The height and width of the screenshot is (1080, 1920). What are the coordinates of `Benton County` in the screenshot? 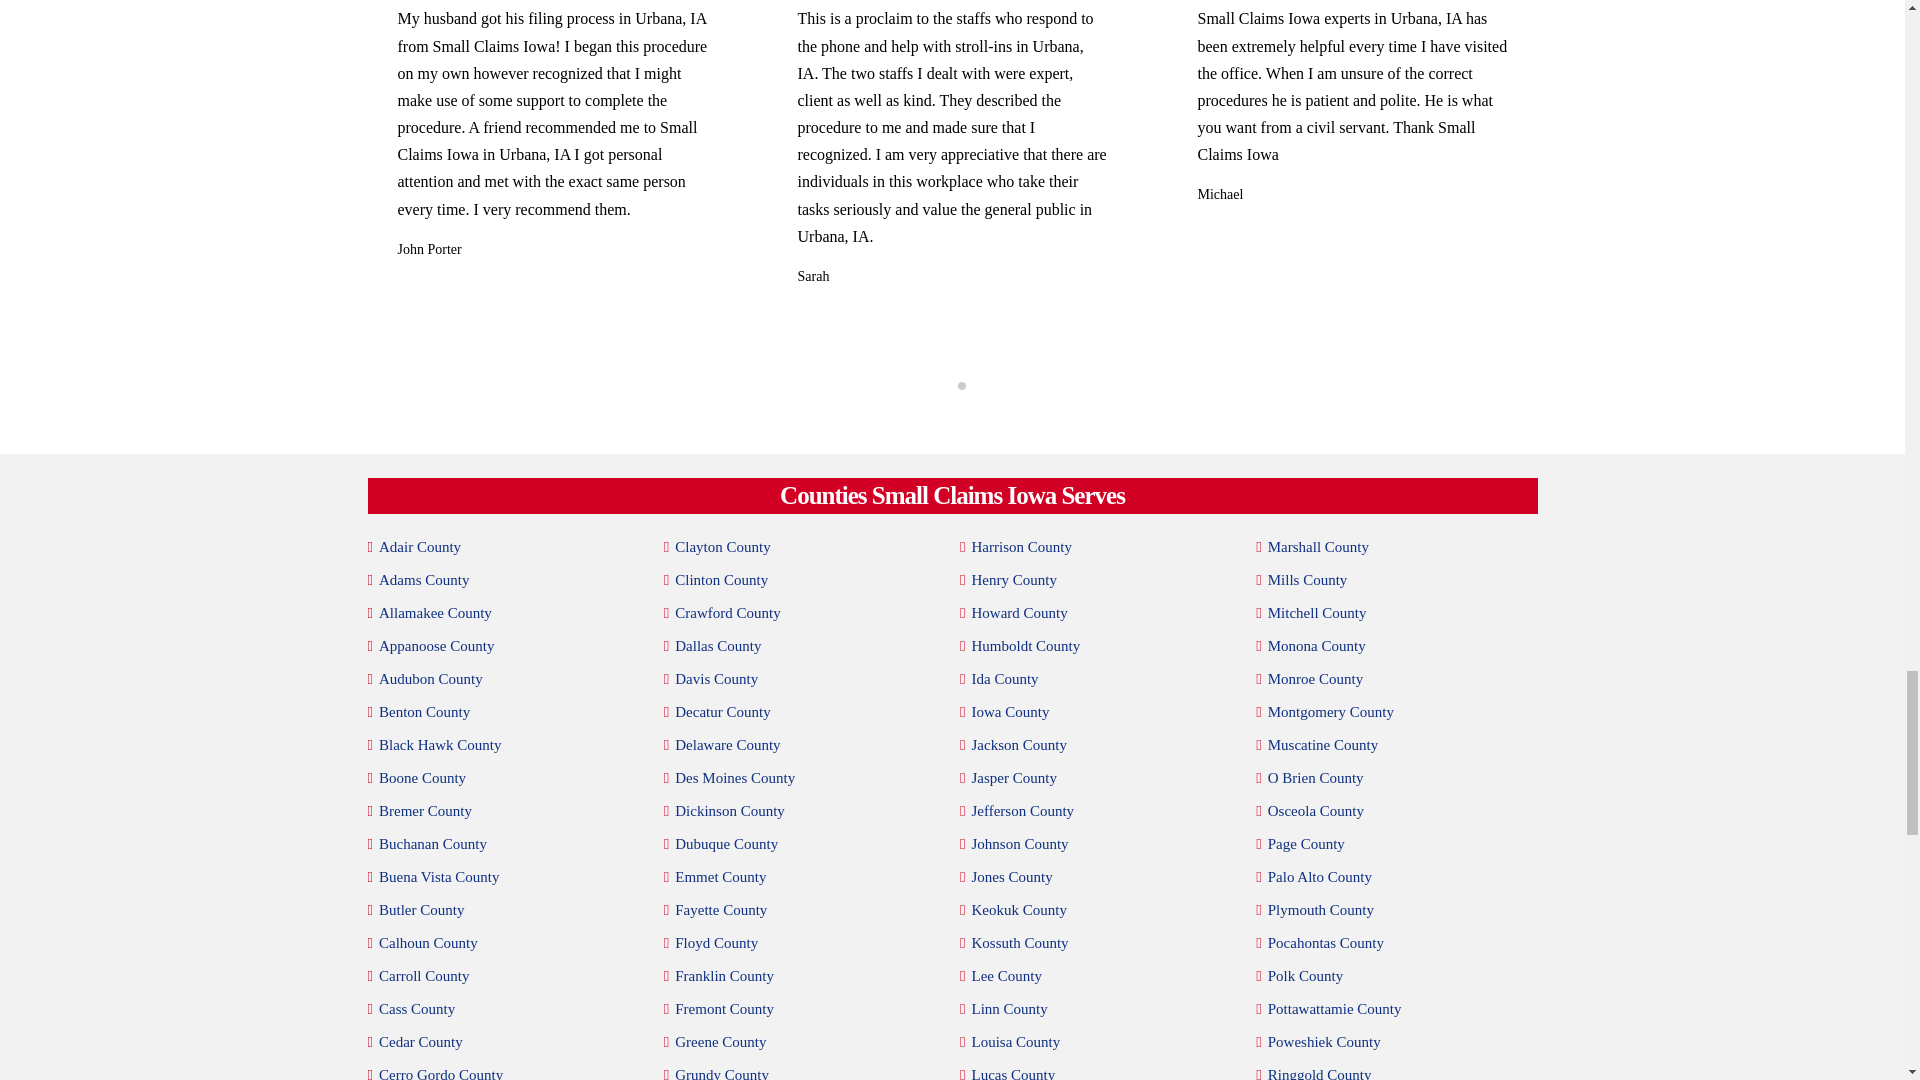 It's located at (424, 712).